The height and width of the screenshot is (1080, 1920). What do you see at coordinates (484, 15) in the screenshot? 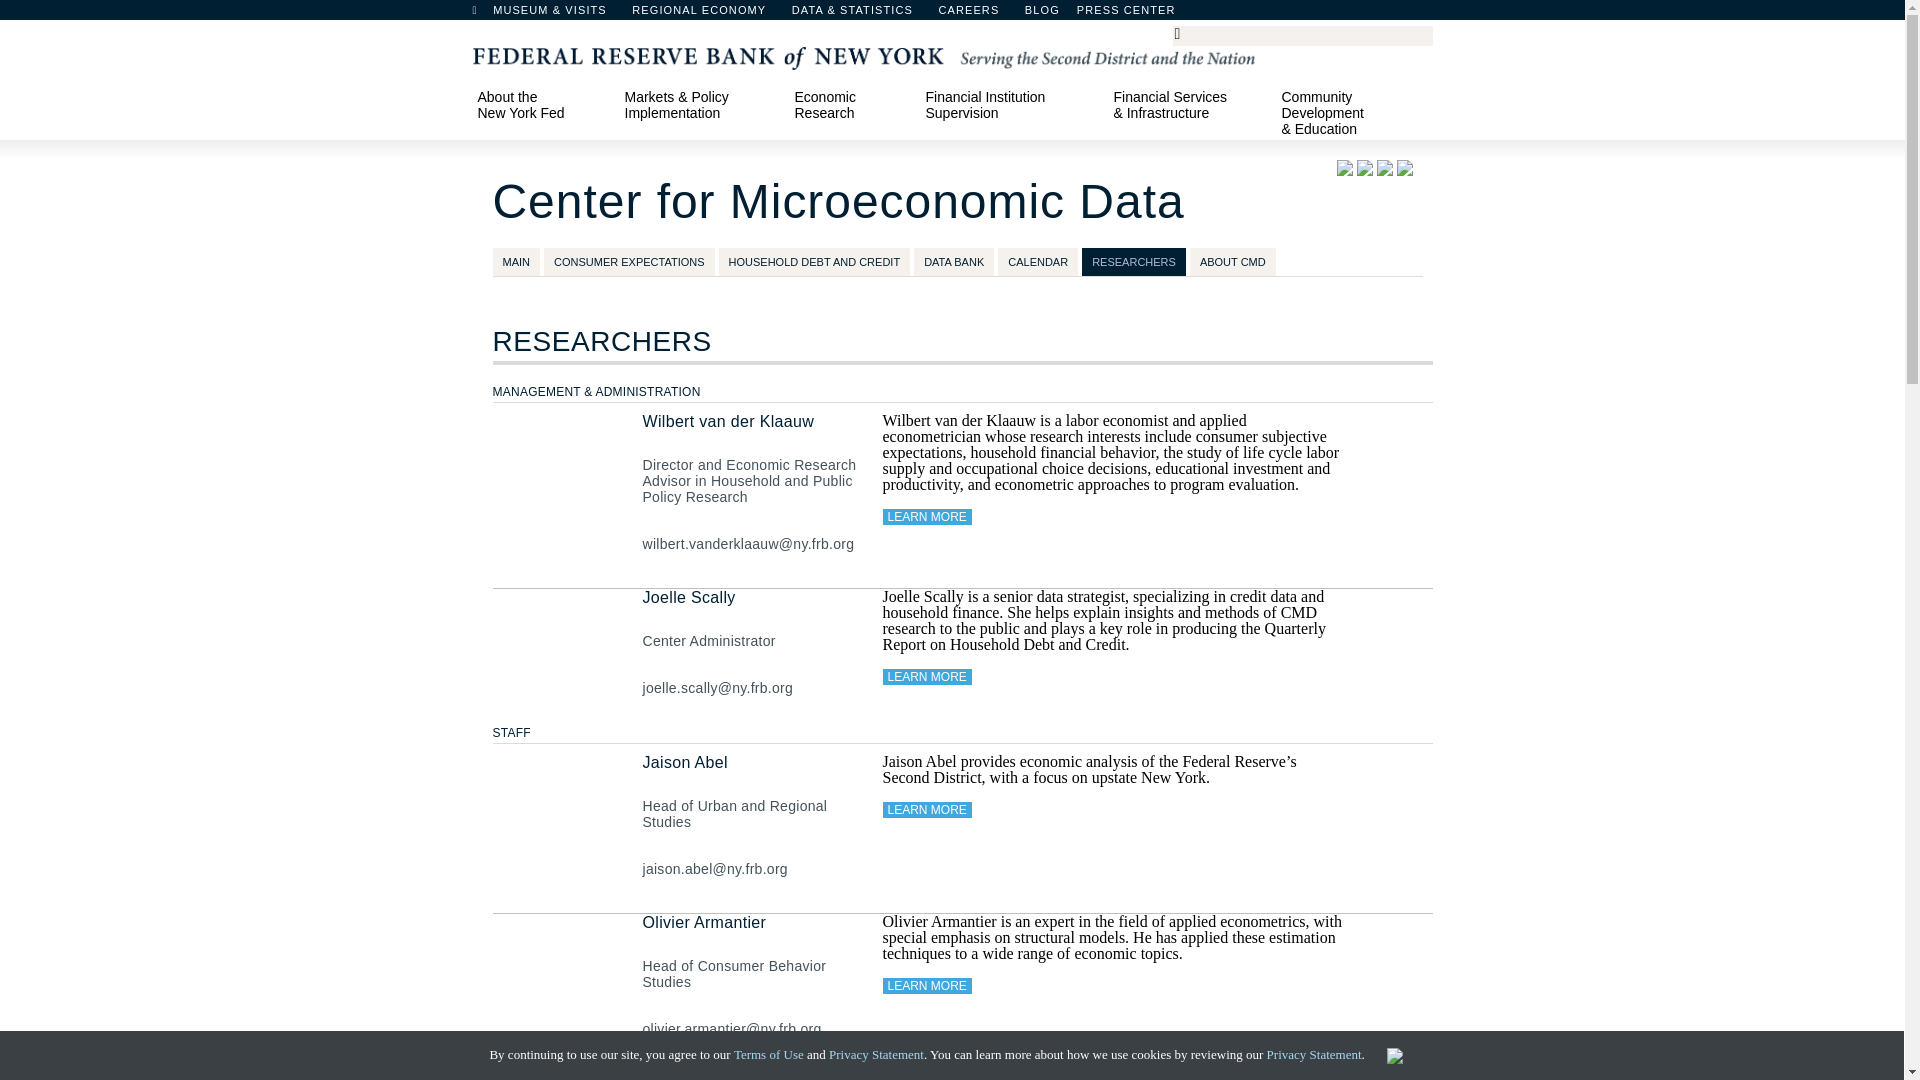
I see `Home` at bounding box center [484, 15].